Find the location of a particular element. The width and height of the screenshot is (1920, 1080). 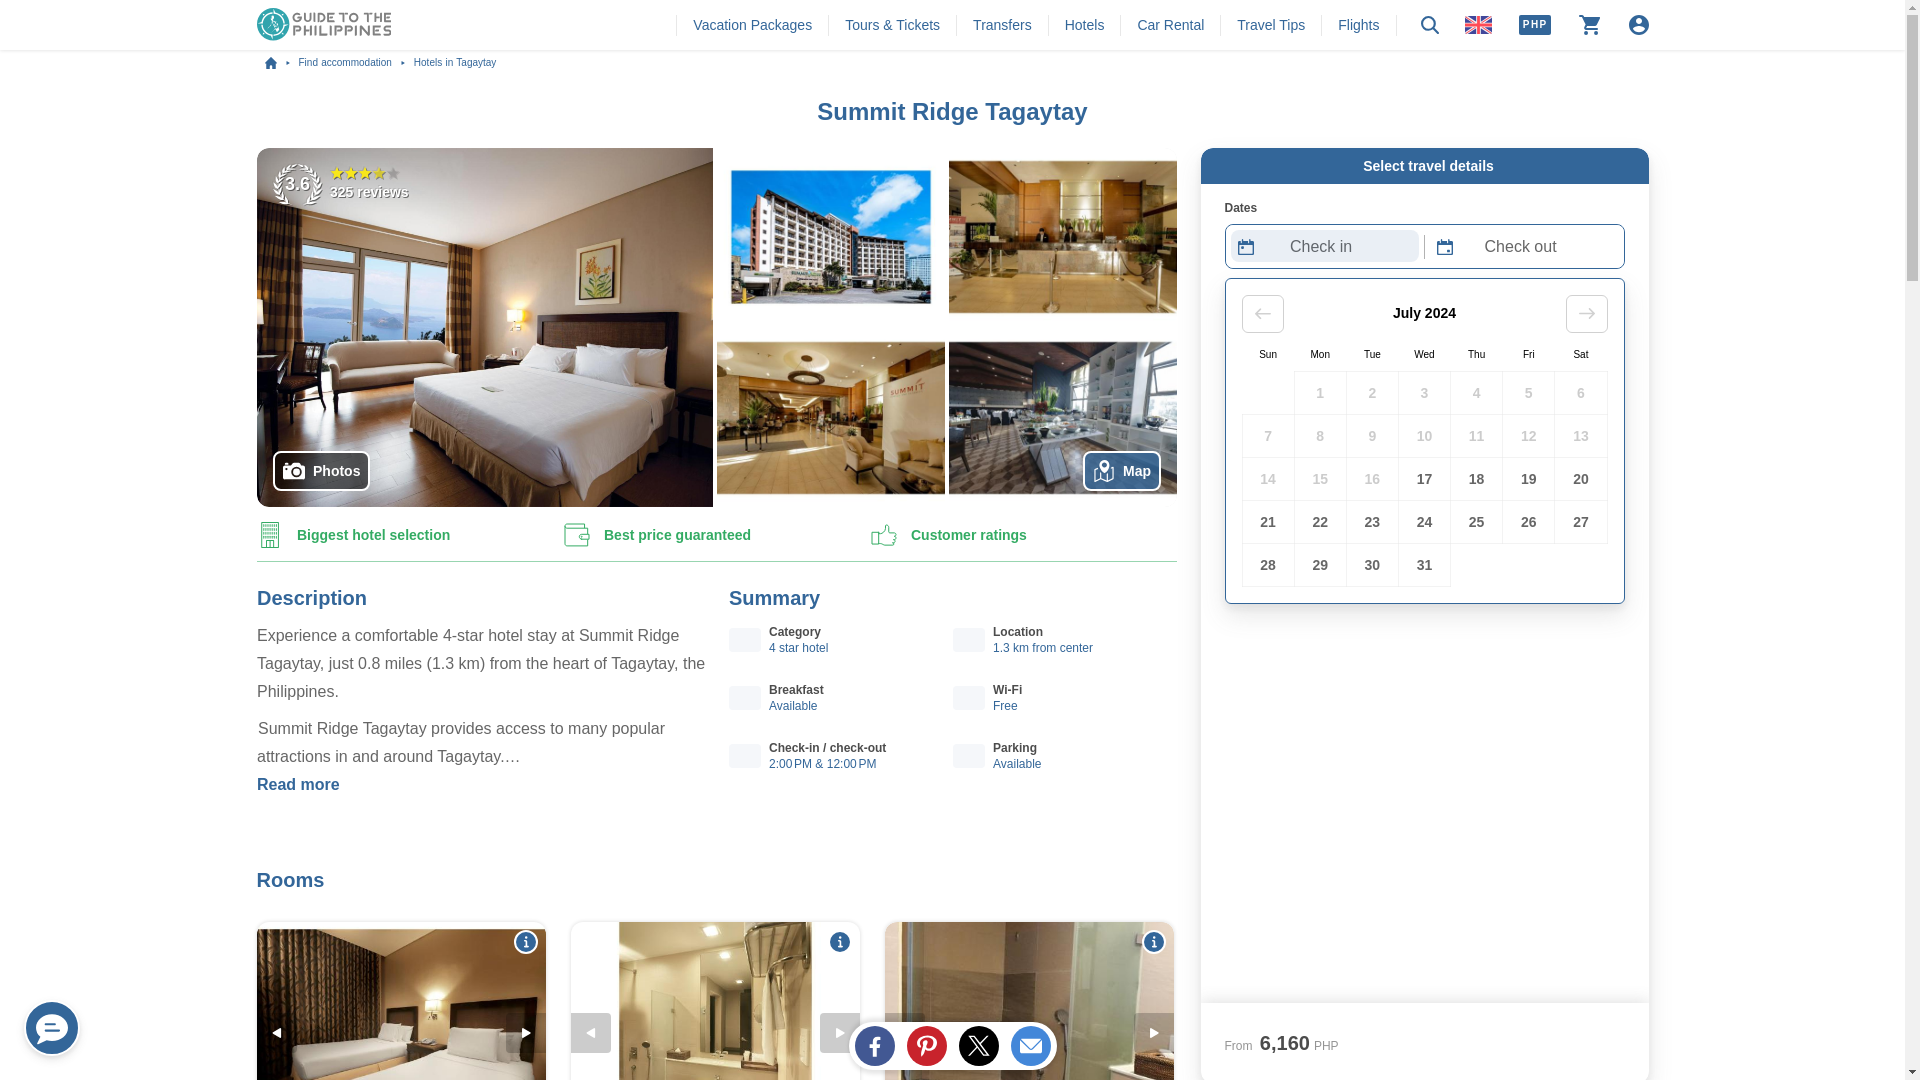

Find accommodation is located at coordinates (354, 63).